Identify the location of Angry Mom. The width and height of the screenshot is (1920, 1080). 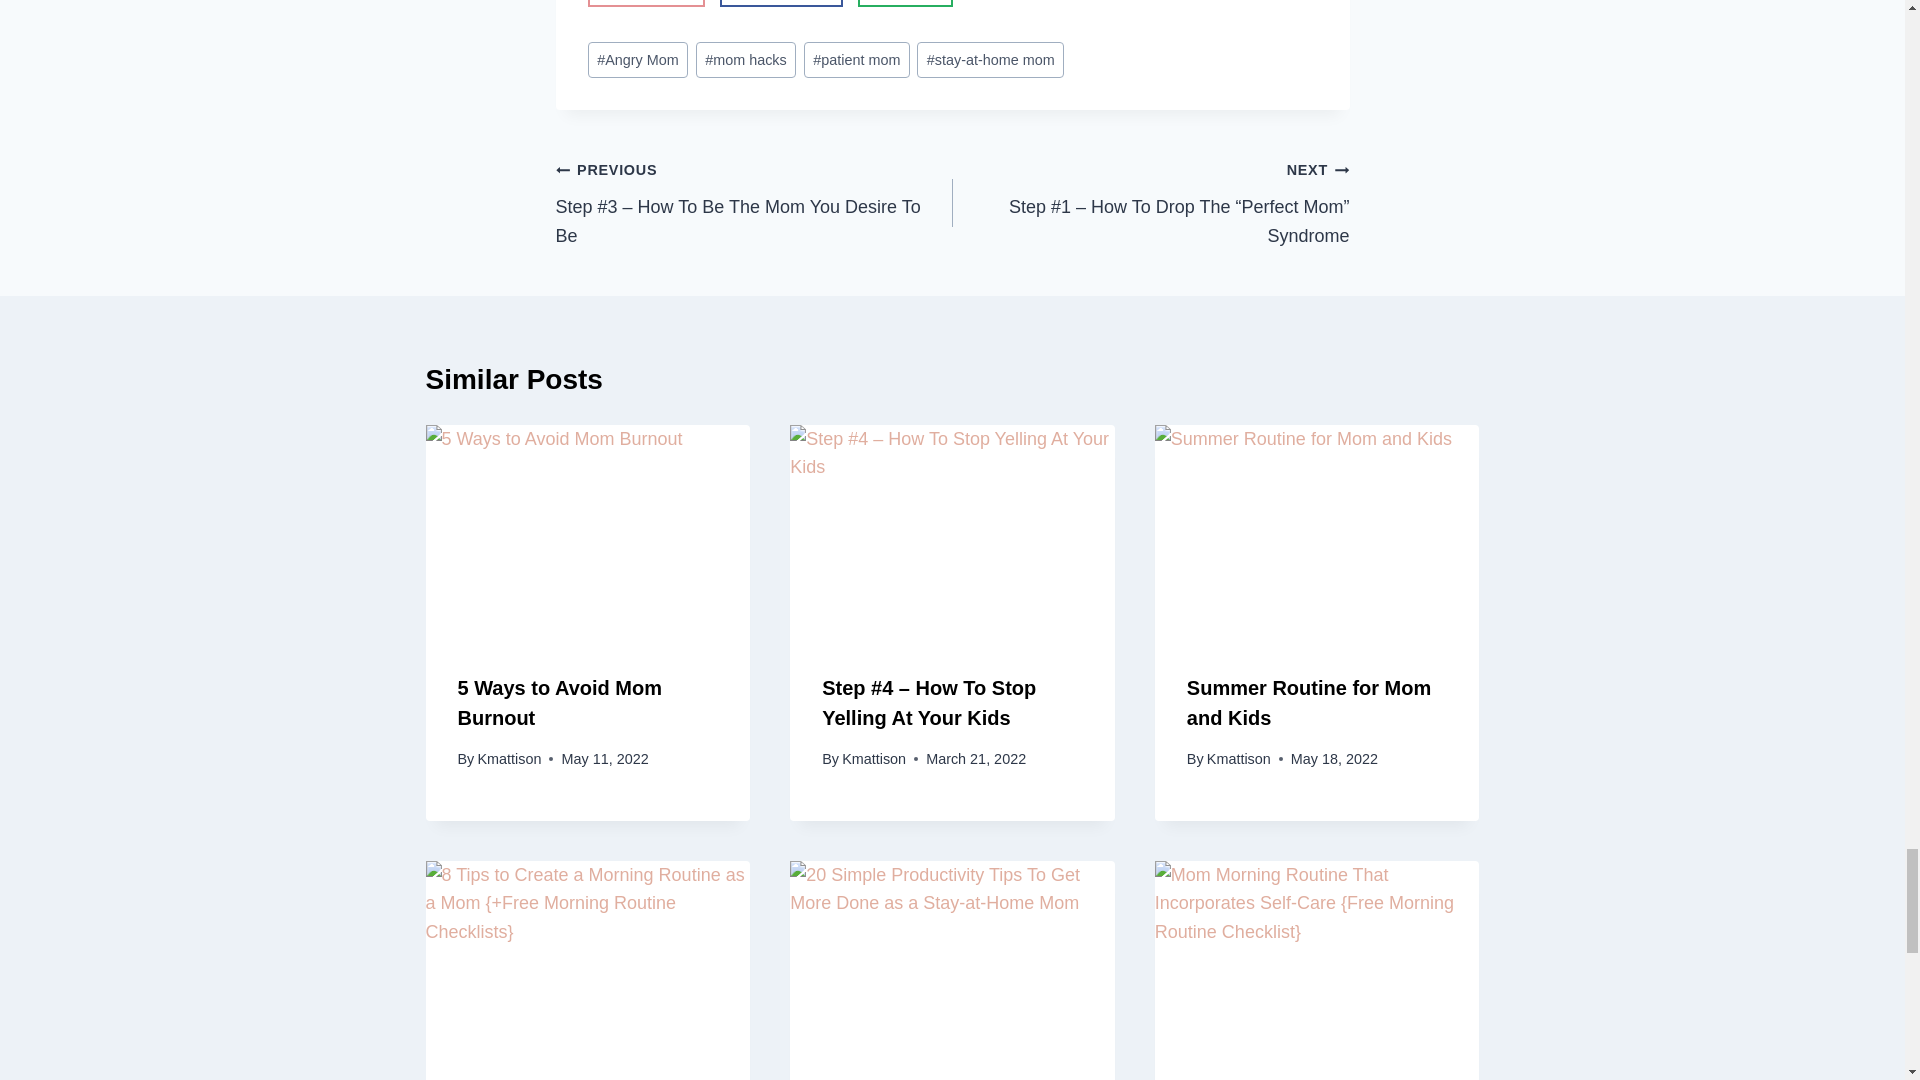
(638, 60).